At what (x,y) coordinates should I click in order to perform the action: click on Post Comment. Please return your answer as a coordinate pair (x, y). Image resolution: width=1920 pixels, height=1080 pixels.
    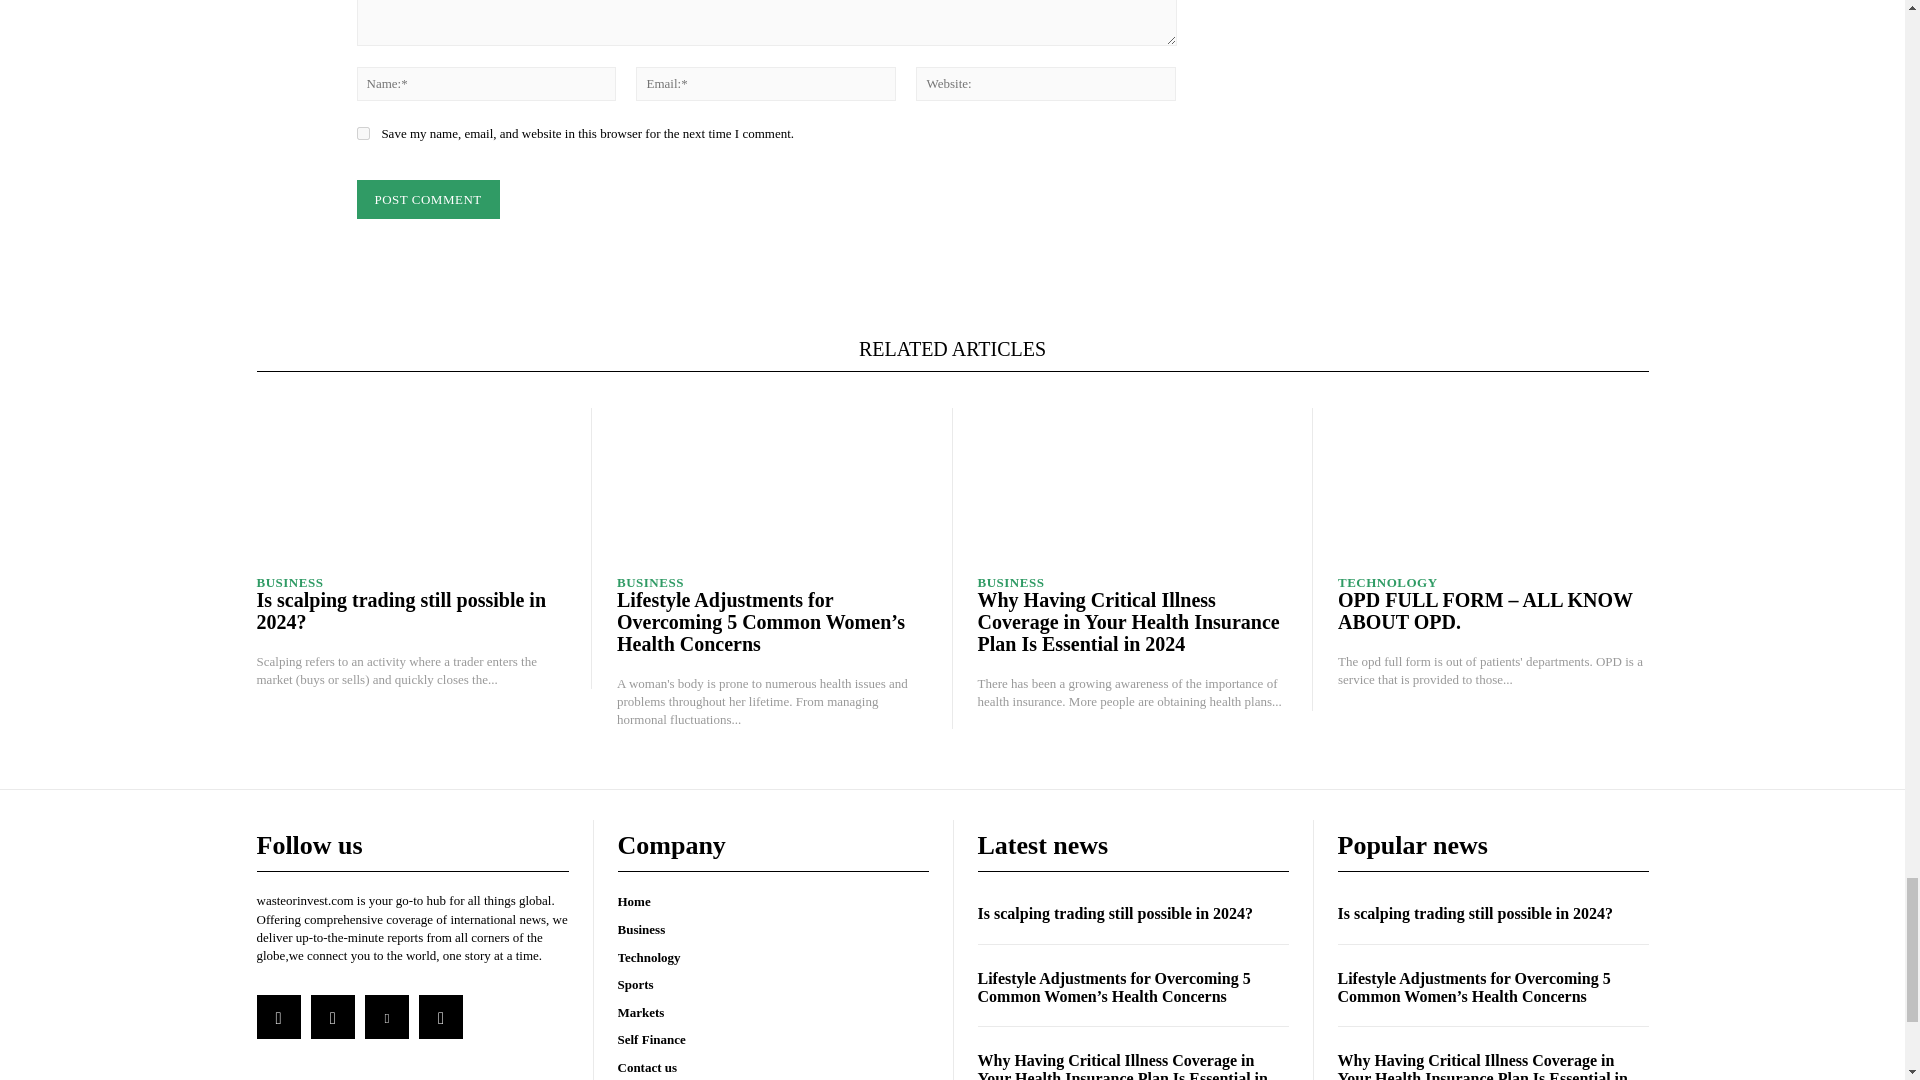
    Looking at the image, I should click on (427, 200).